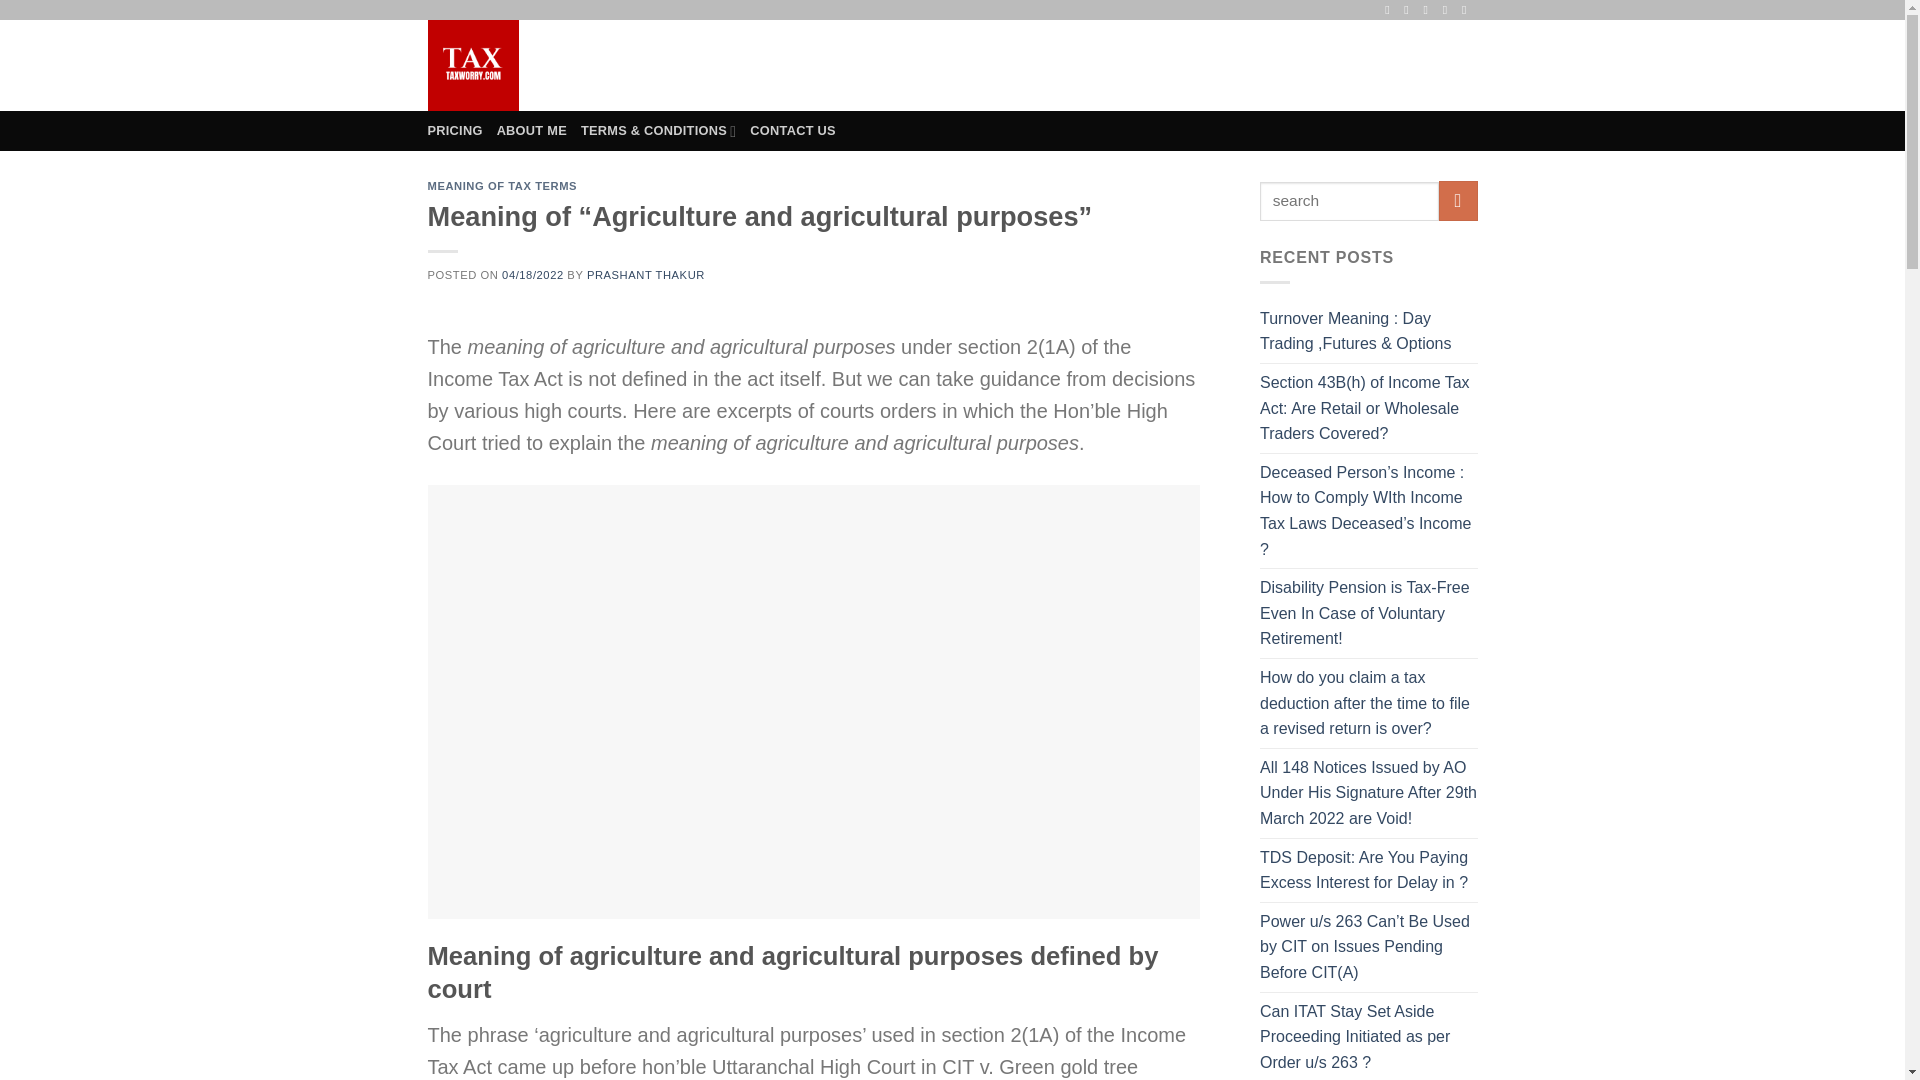 The height and width of the screenshot is (1080, 1920). I want to click on ABOUT ME, so click(532, 131).